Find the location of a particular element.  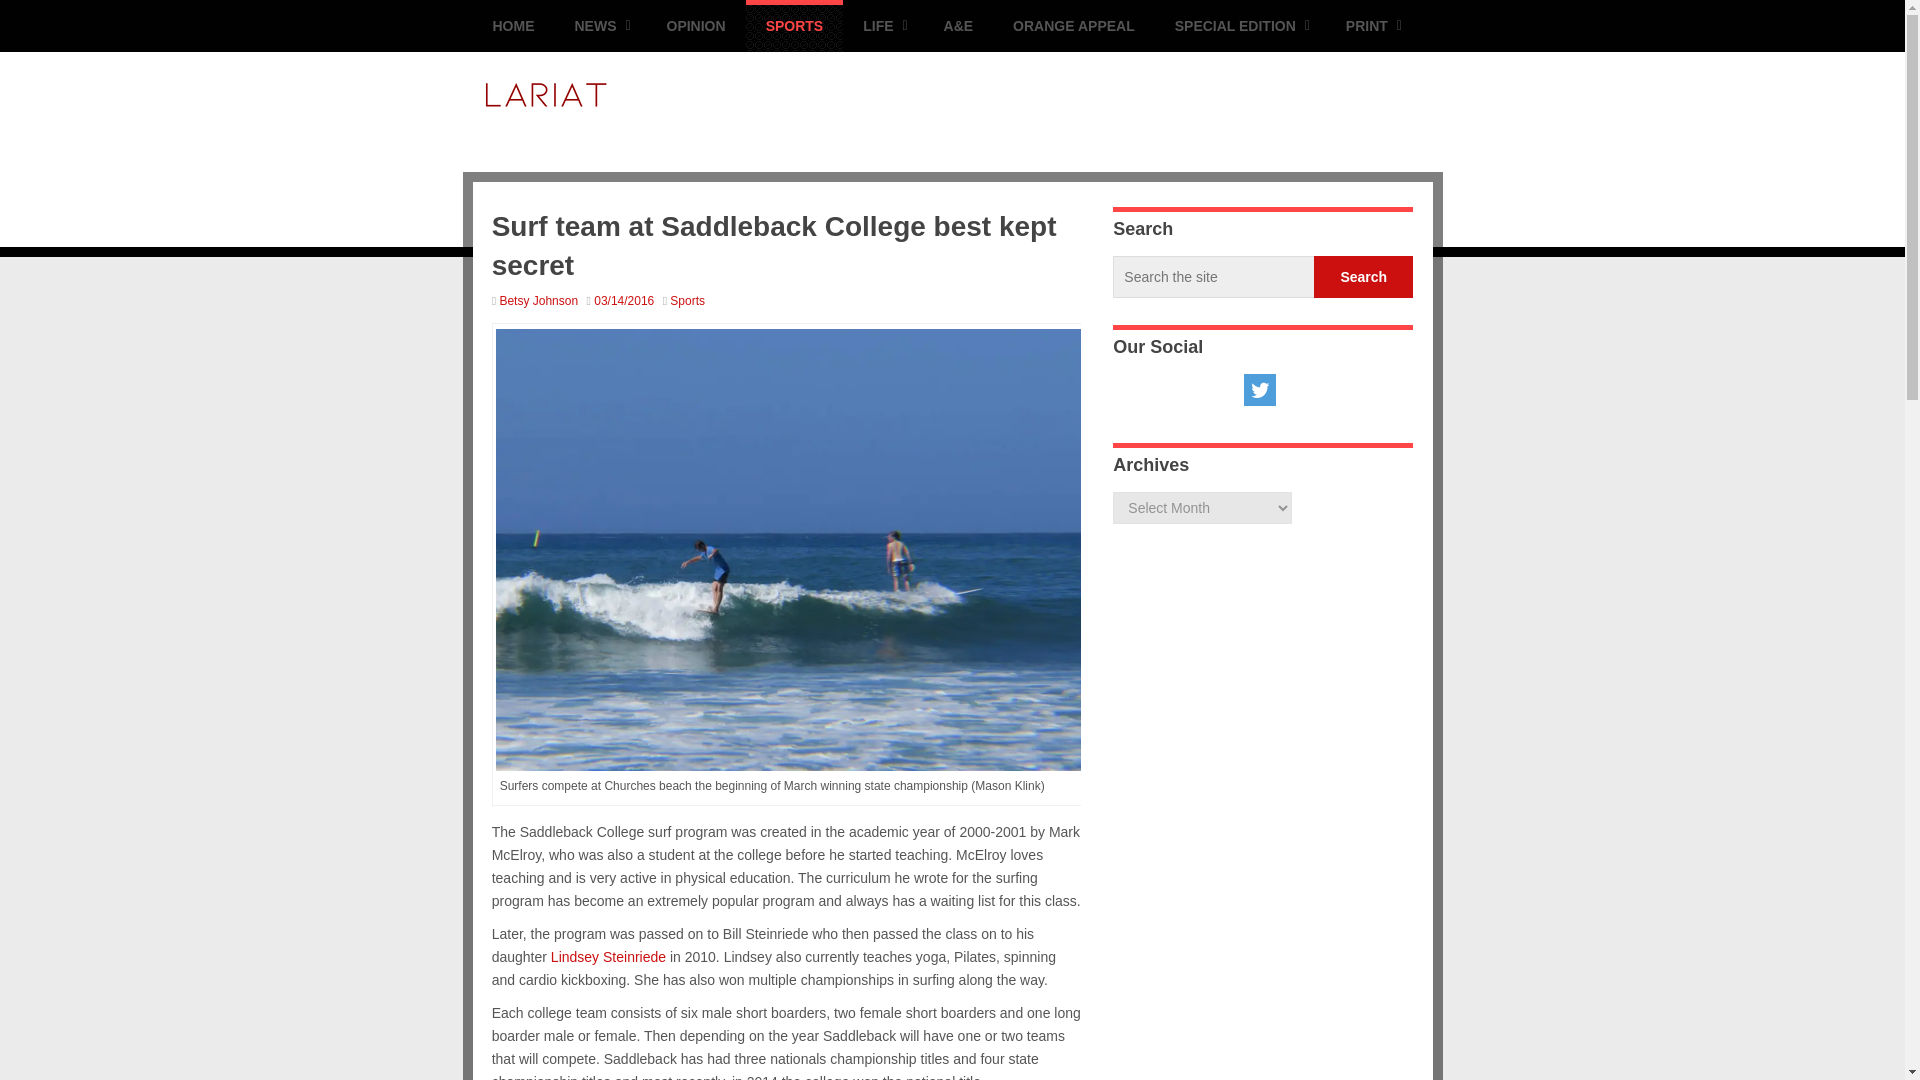

PRINT is located at coordinates (1372, 26).